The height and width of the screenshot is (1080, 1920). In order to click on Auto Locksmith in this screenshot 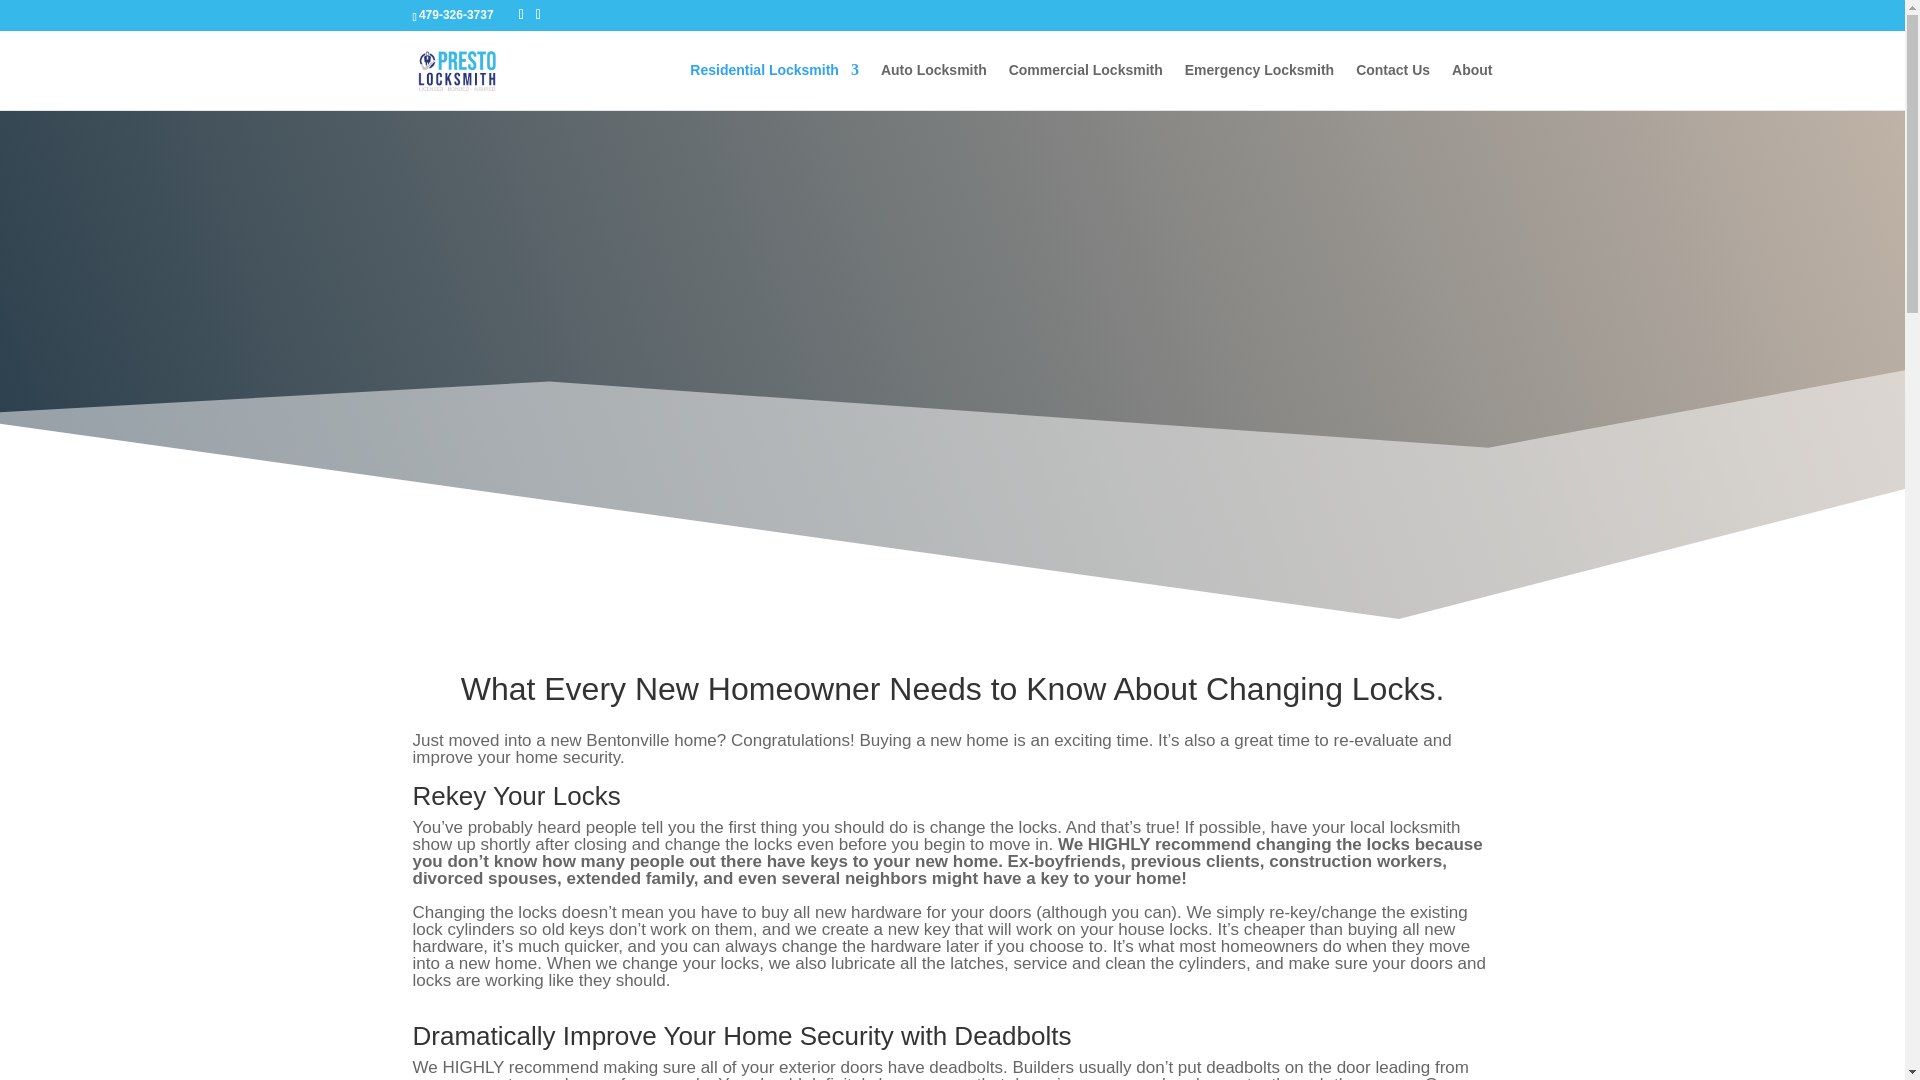, I will do `click(934, 86)`.